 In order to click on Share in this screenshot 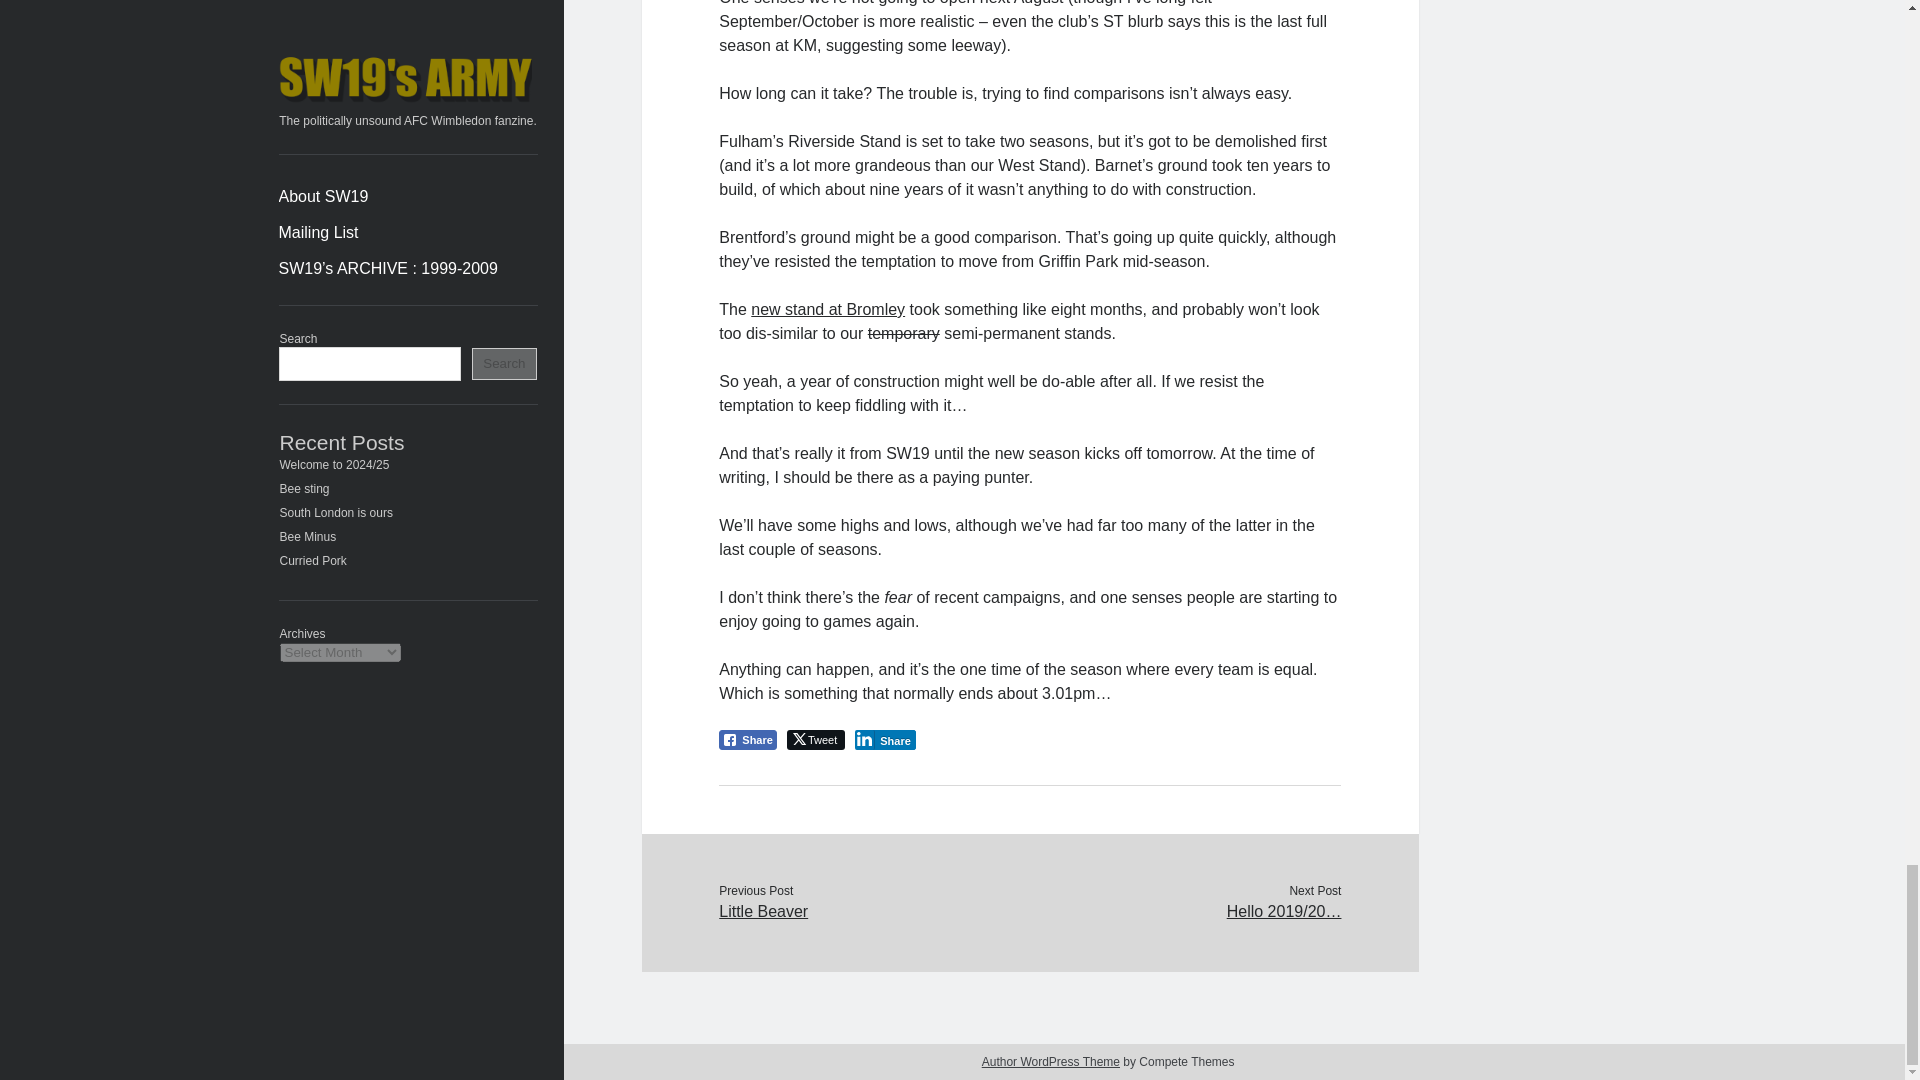, I will do `click(884, 740)`.